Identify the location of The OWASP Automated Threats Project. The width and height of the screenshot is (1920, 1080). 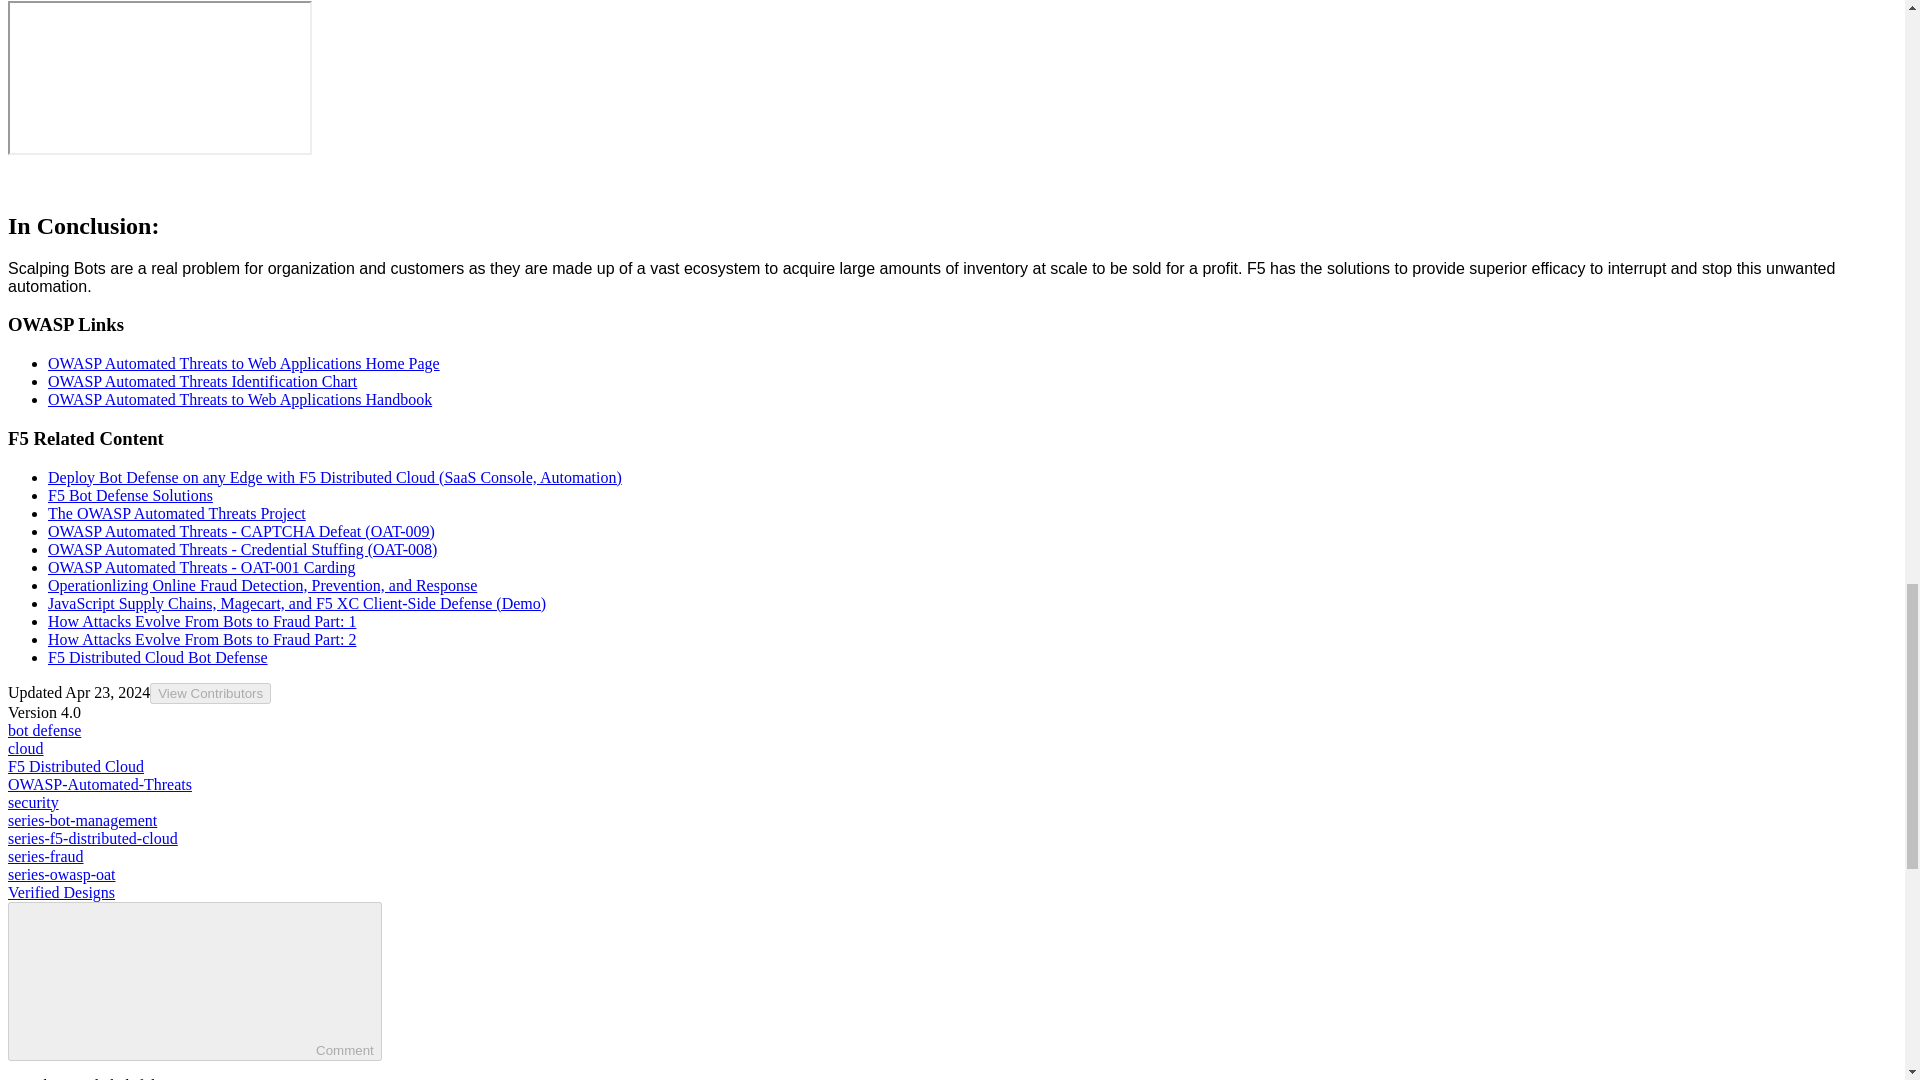
(176, 512).